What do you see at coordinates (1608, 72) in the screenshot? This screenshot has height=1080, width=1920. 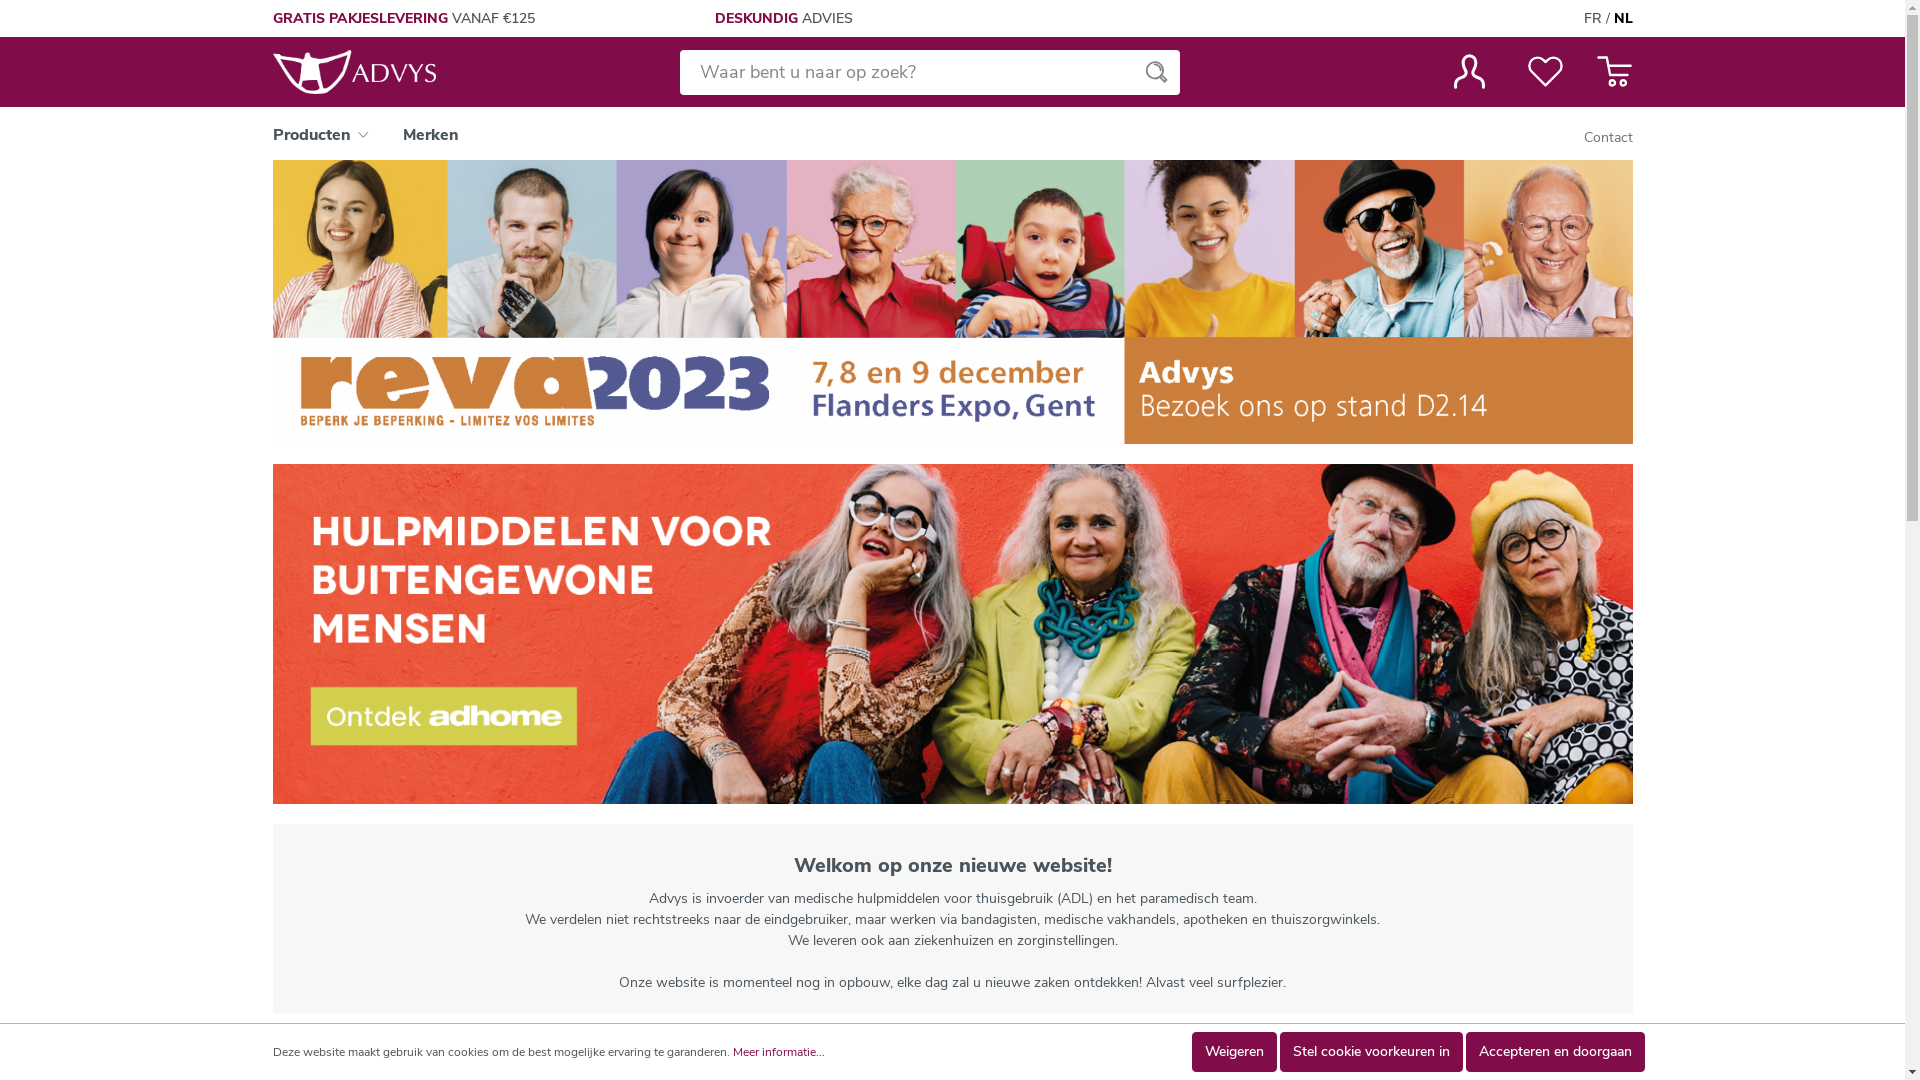 I see `Winkelmandje` at bounding box center [1608, 72].